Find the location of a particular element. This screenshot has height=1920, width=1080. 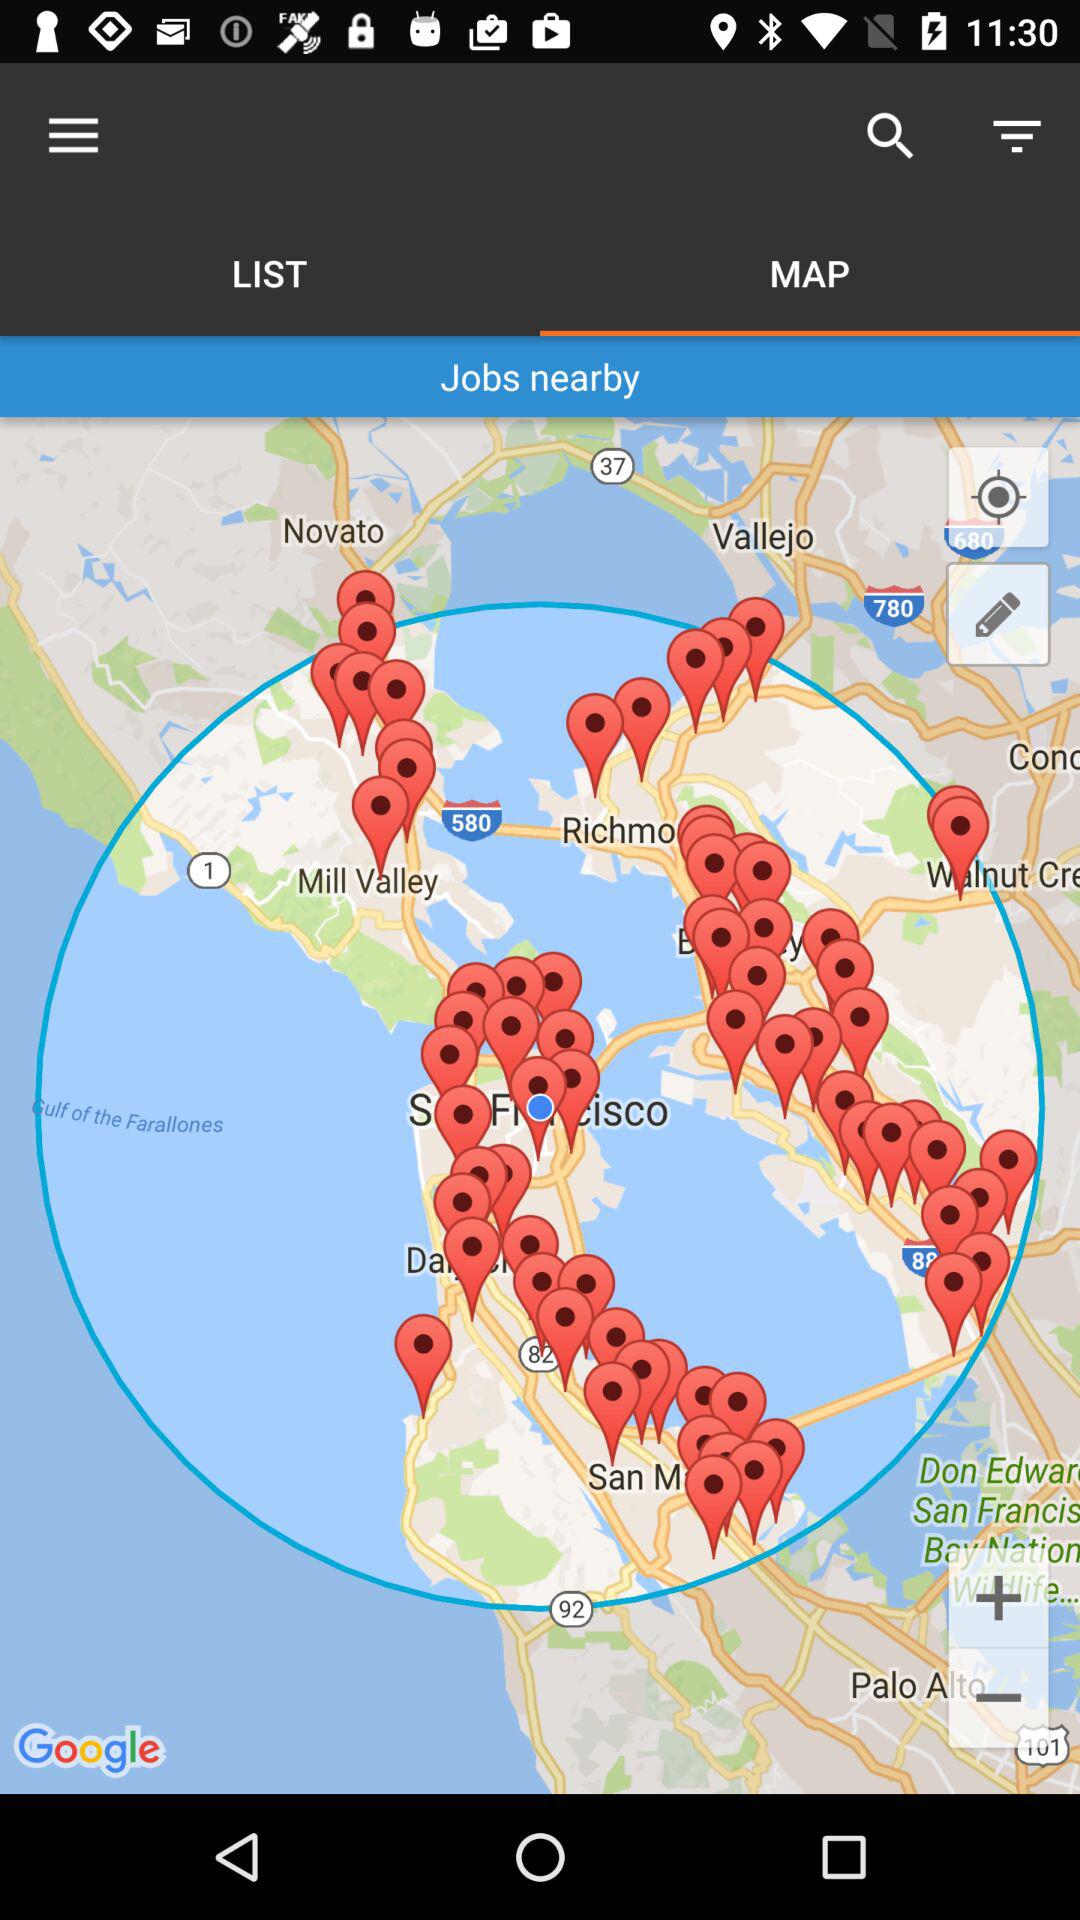

turn on icon above the jobs nearby item is located at coordinates (73, 136).